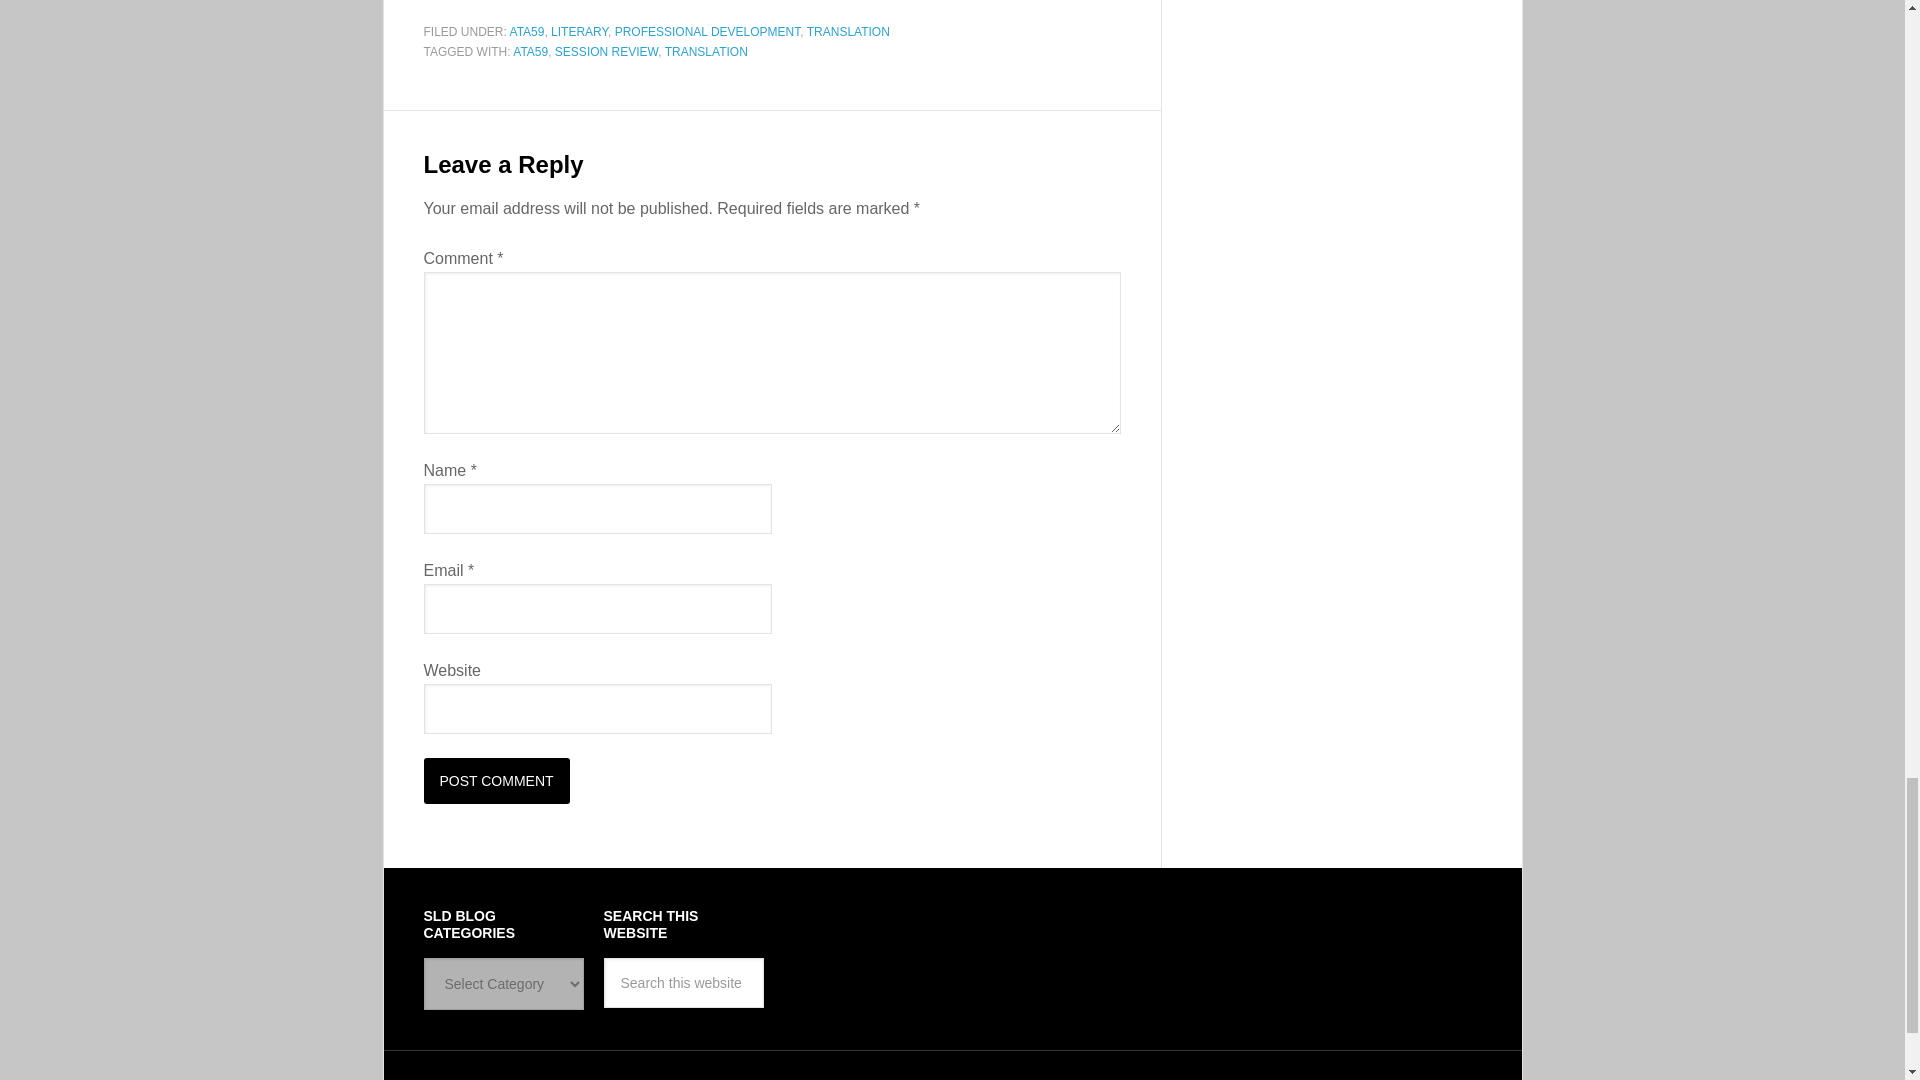 This screenshot has width=1920, height=1080. I want to click on PROFESSIONAL DEVELOPMENT, so click(707, 31).